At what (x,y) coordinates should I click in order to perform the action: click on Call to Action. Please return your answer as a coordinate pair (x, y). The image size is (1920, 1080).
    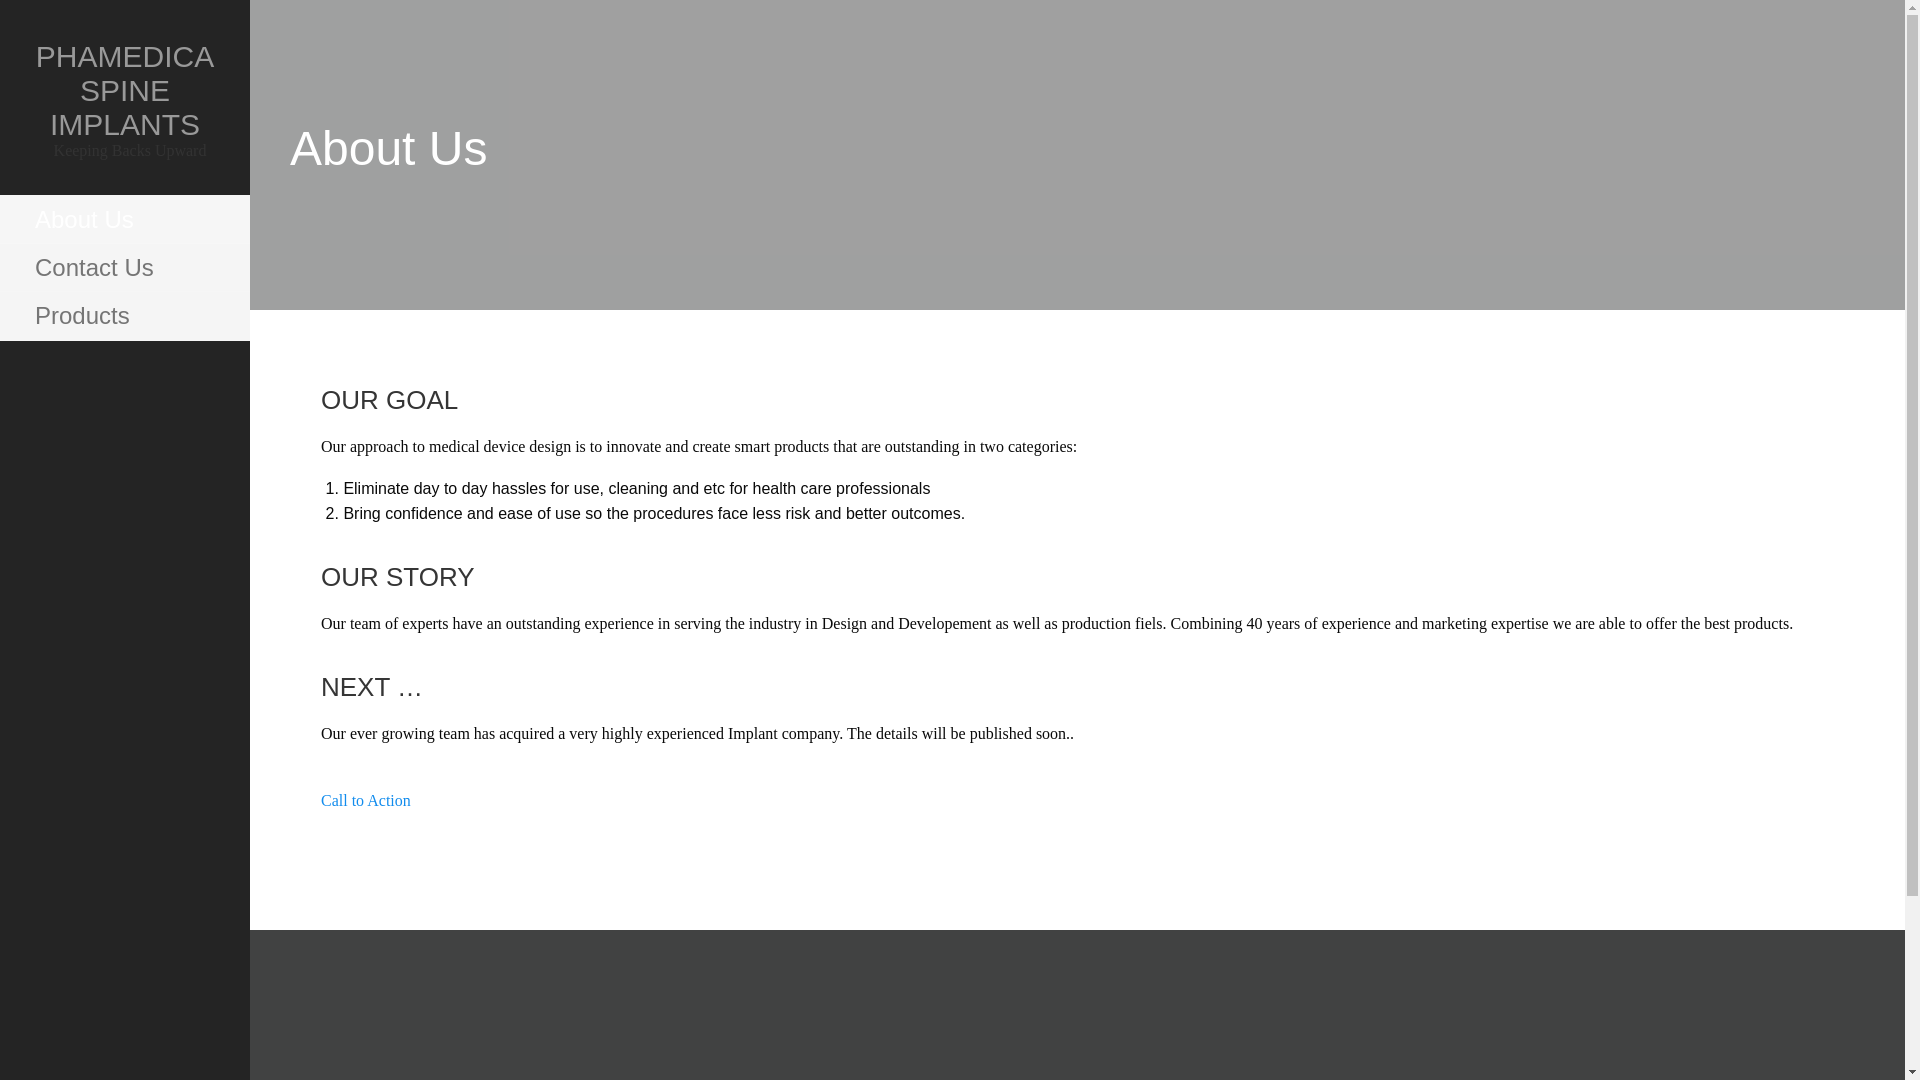
    Looking at the image, I should click on (365, 812).